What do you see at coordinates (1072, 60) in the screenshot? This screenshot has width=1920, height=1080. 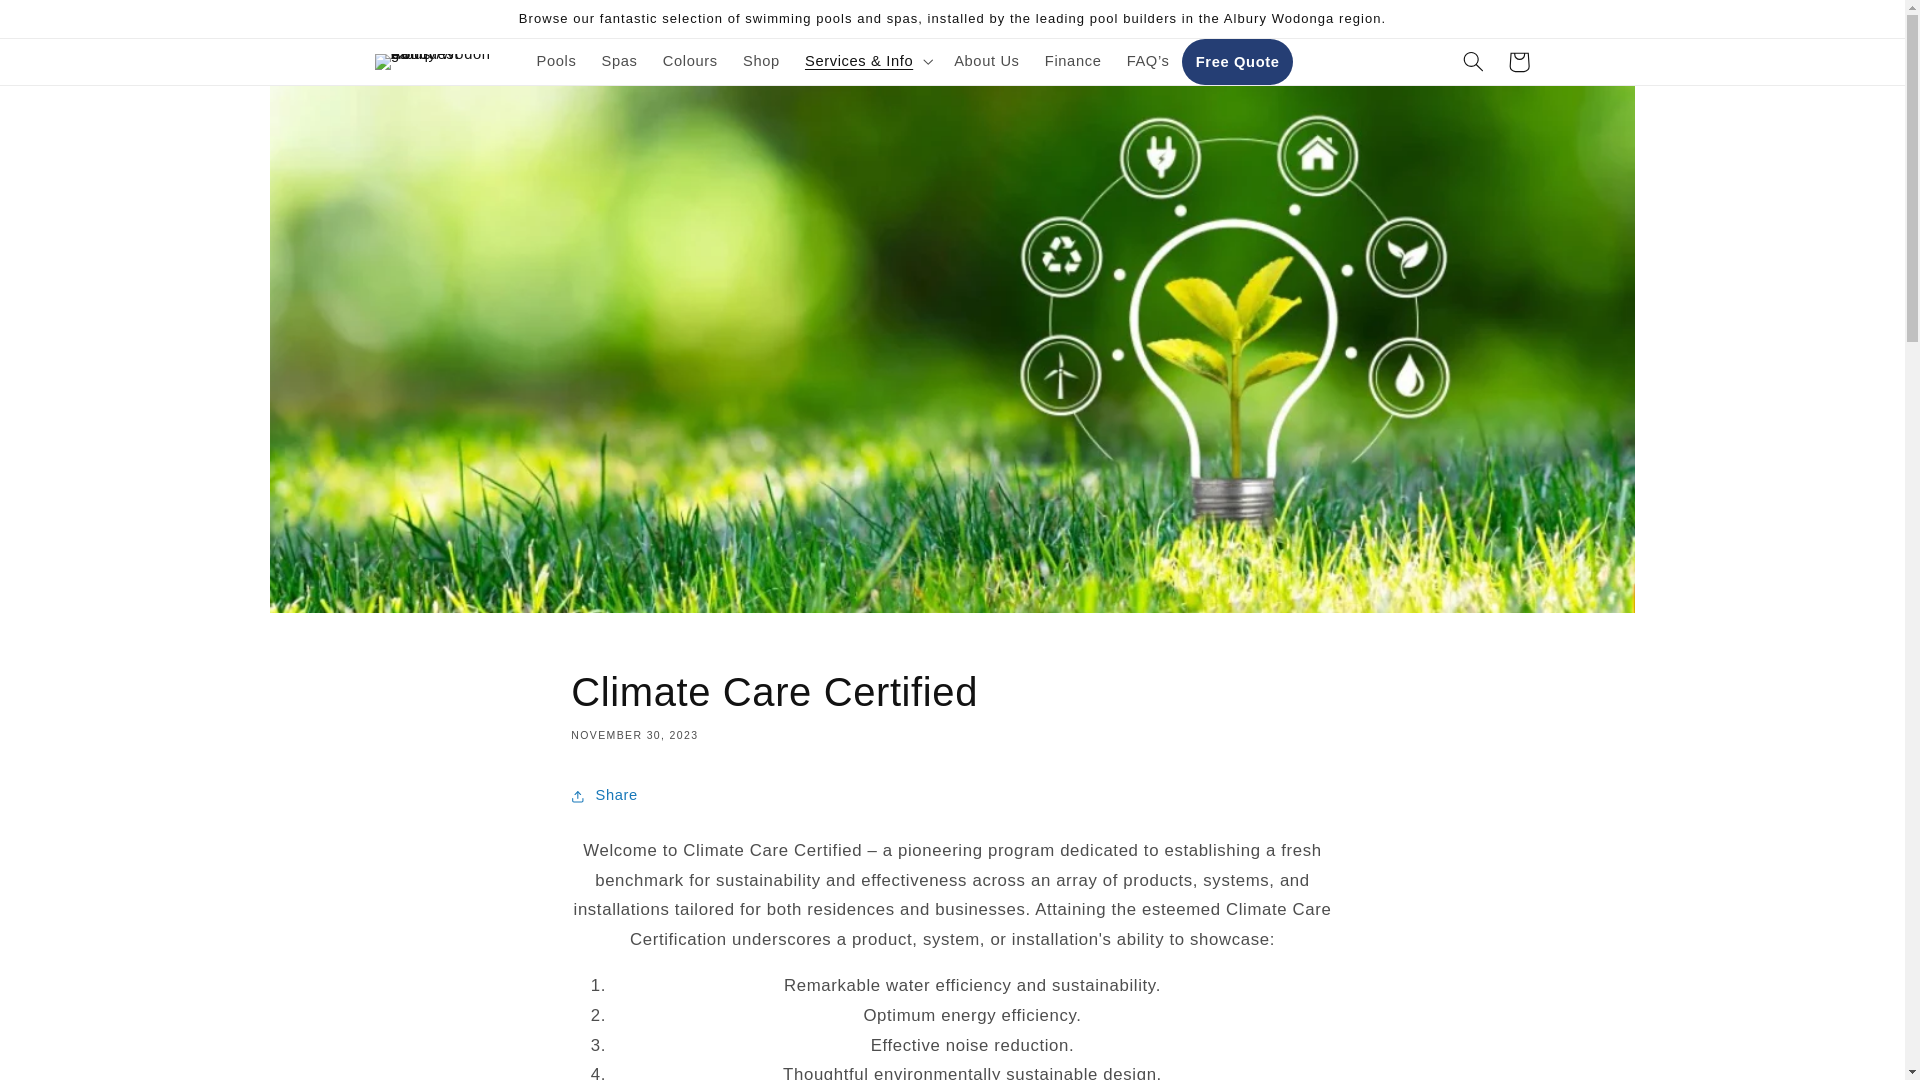 I see `Finance` at bounding box center [1072, 60].